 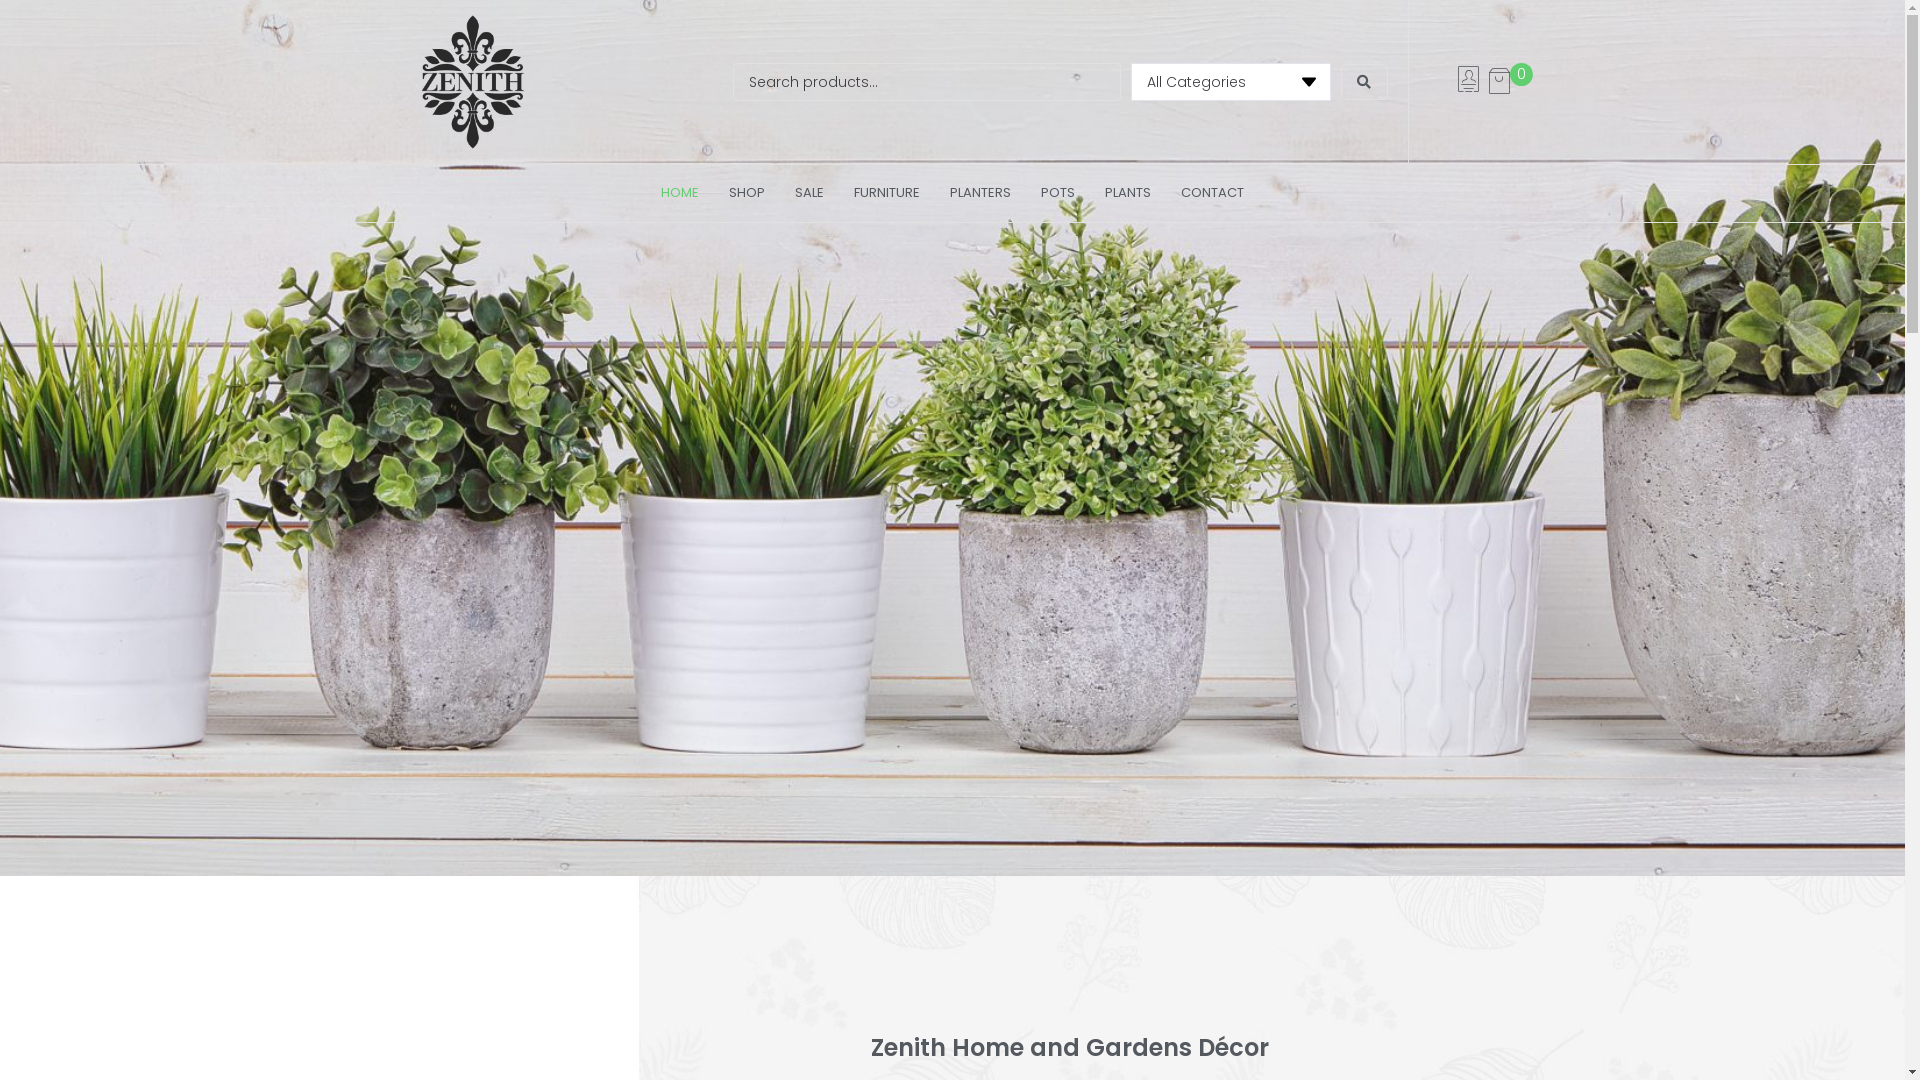 What do you see at coordinates (1230, 82) in the screenshot?
I see `All Categories` at bounding box center [1230, 82].